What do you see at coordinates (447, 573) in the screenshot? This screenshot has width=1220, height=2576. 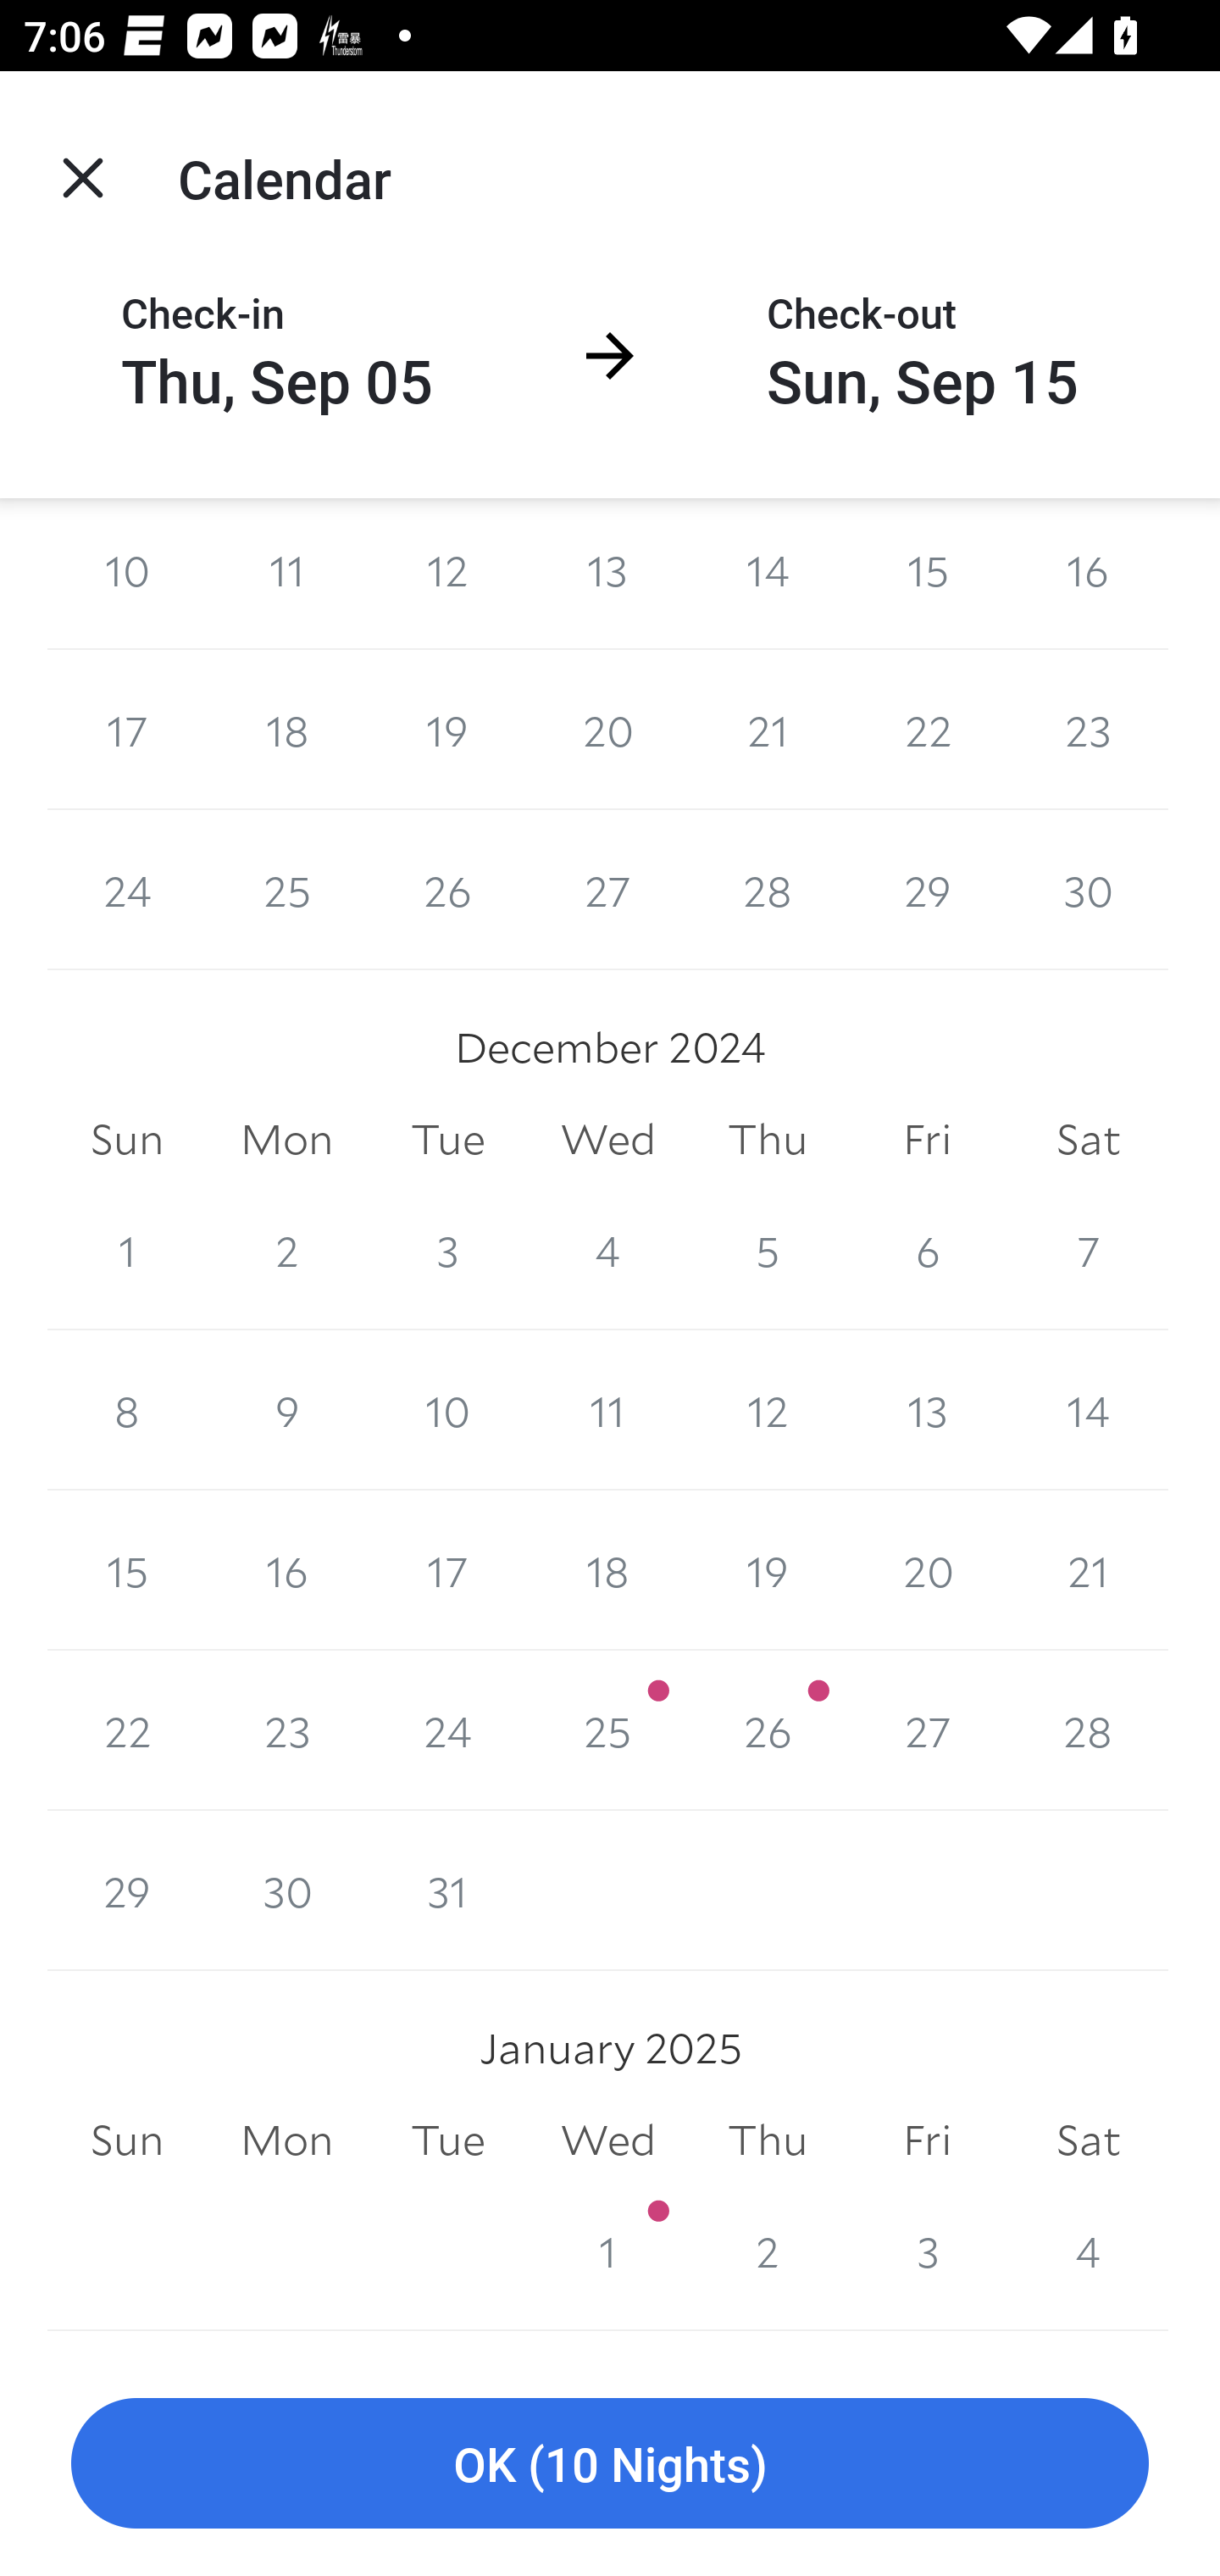 I see `12 12 November 2024` at bounding box center [447, 573].